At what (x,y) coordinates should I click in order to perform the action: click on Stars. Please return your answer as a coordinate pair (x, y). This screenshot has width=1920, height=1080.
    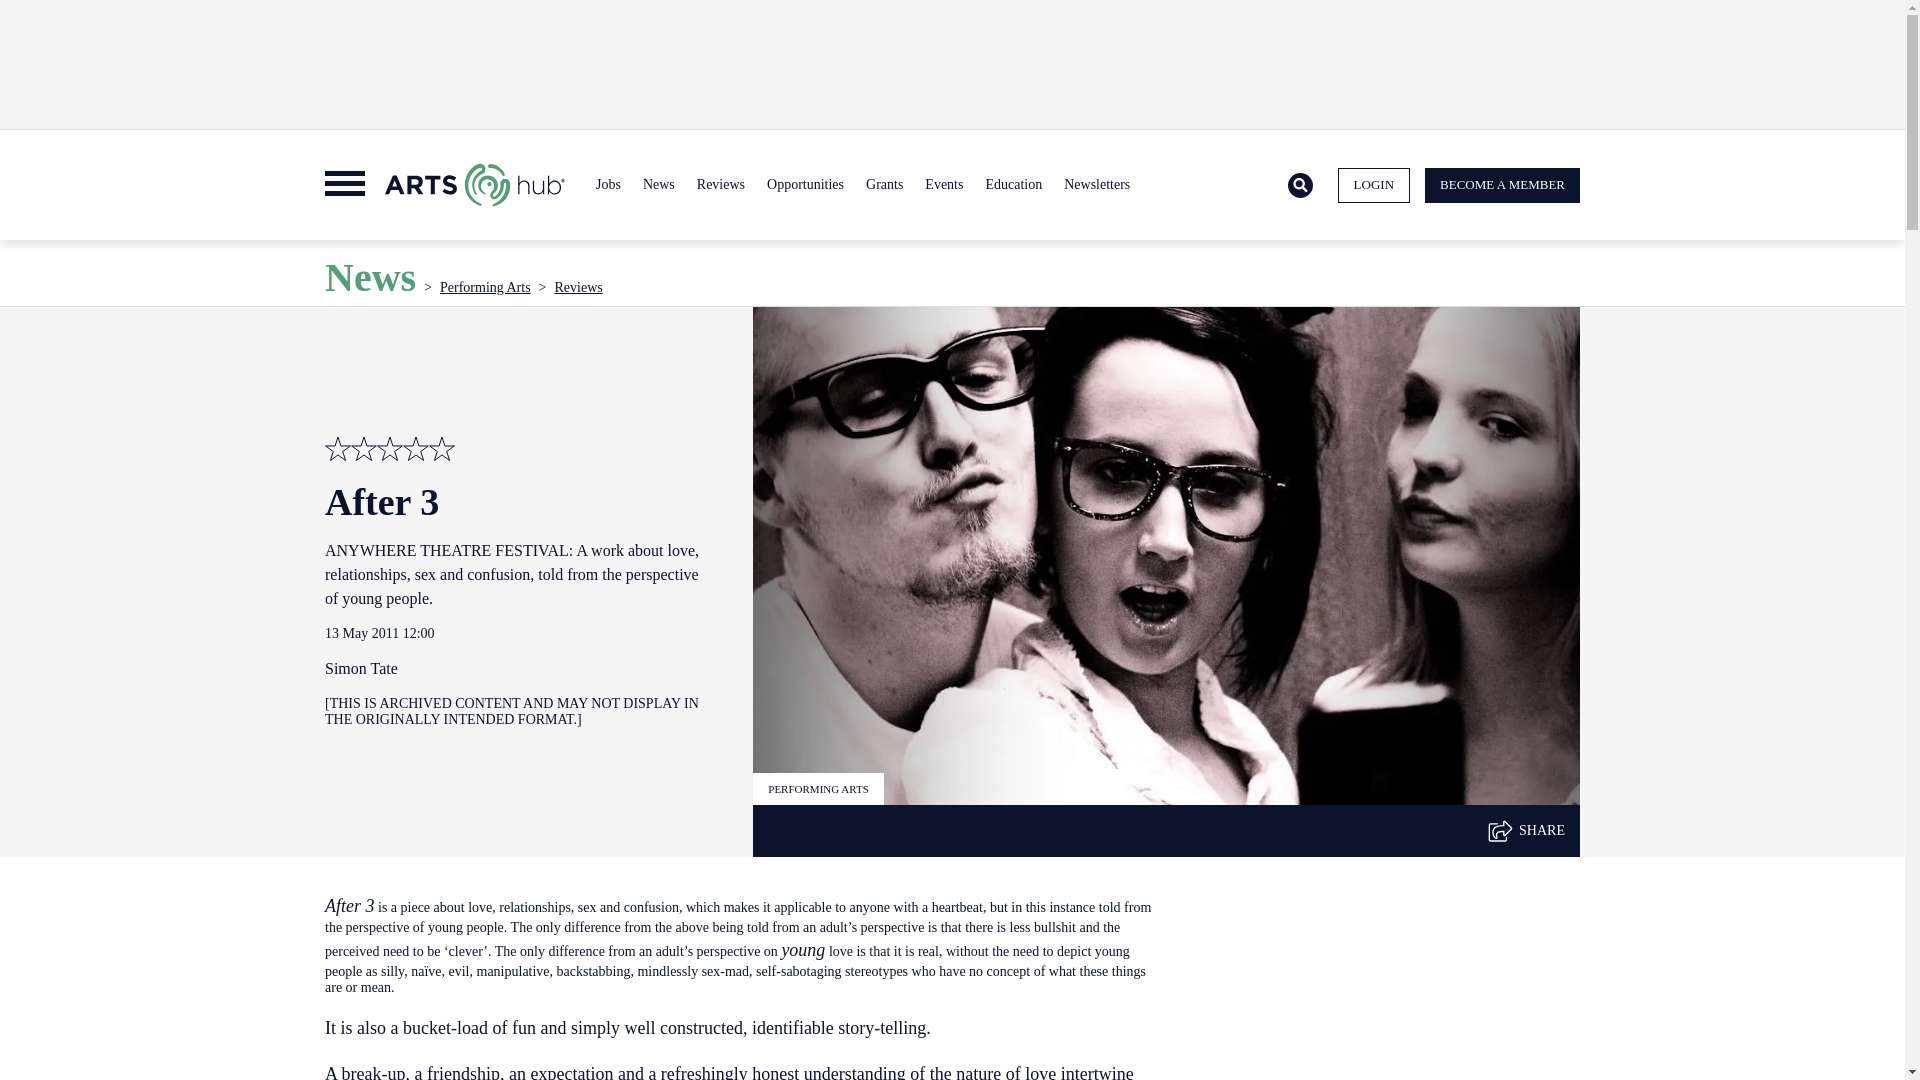
    Looking at the image, I should click on (338, 449).